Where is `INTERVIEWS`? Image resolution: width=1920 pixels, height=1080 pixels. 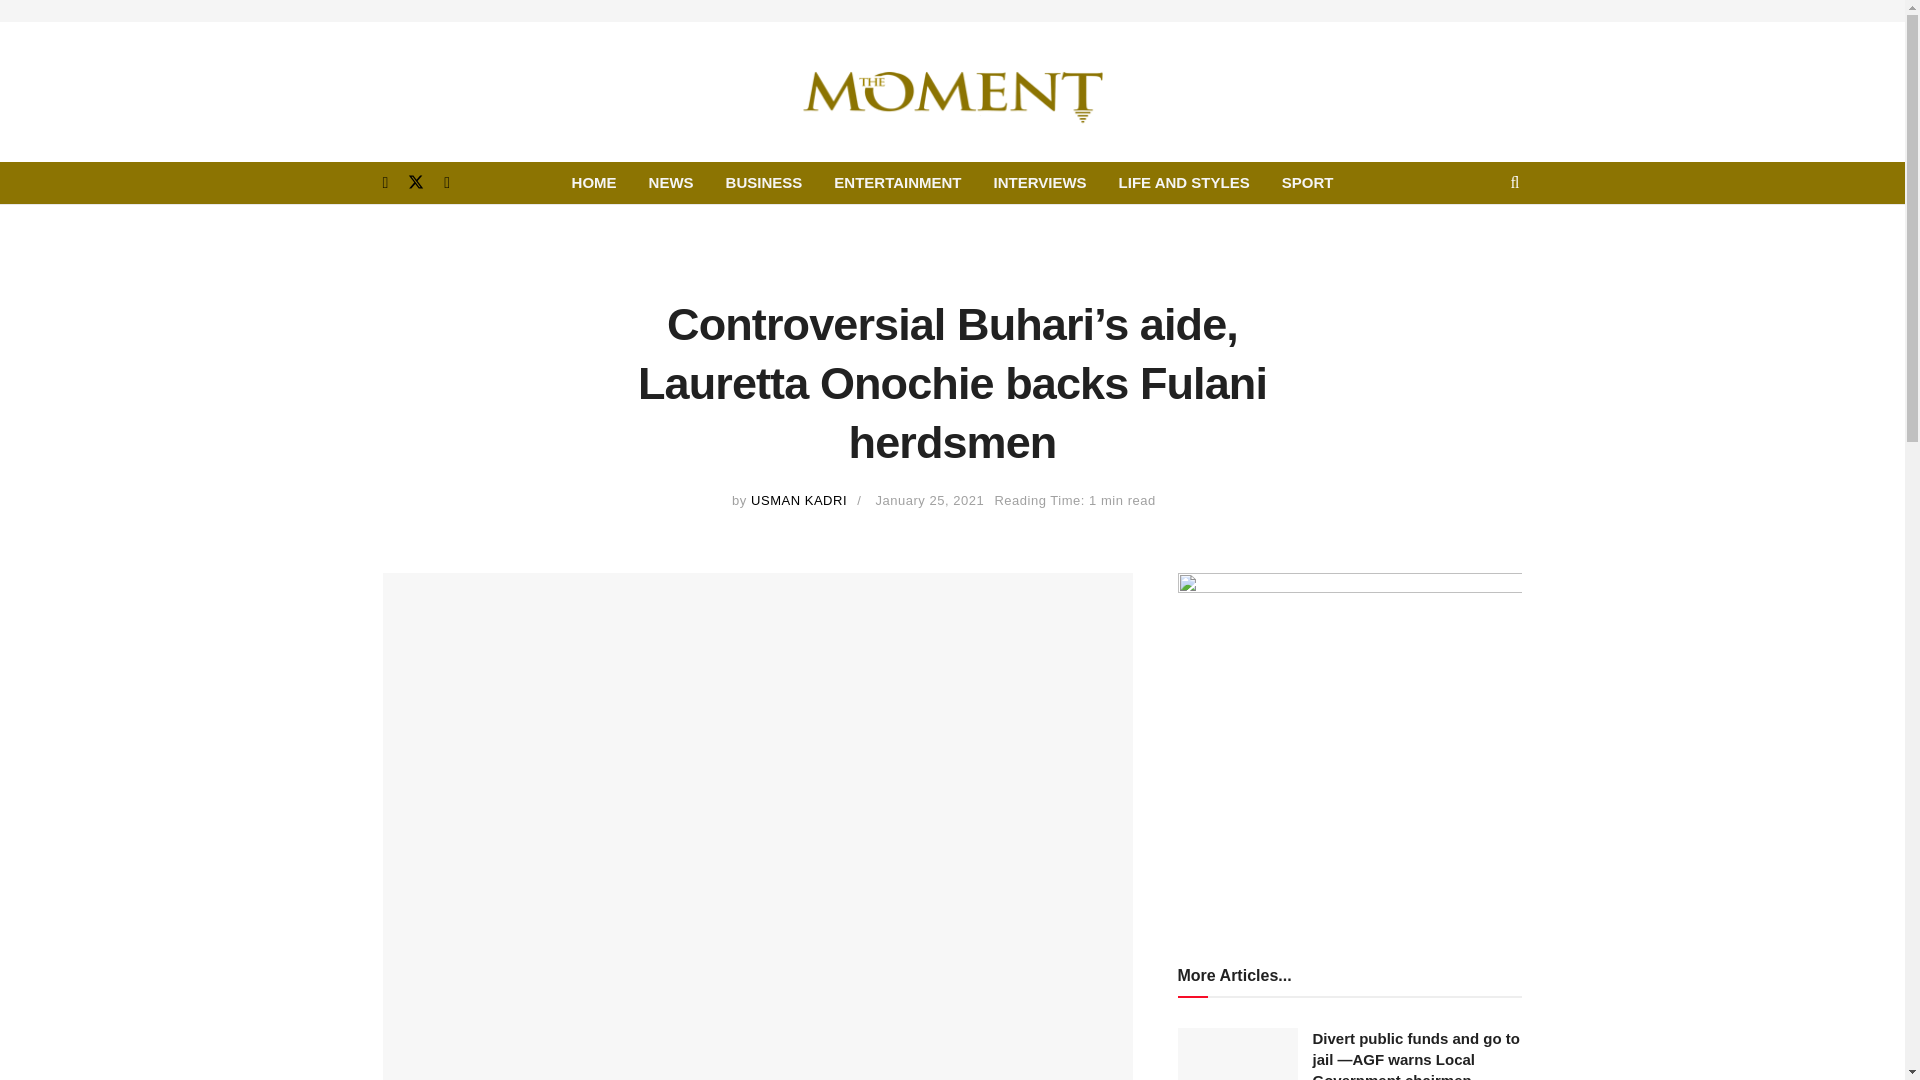 INTERVIEWS is located at coordinates (1040, 183).